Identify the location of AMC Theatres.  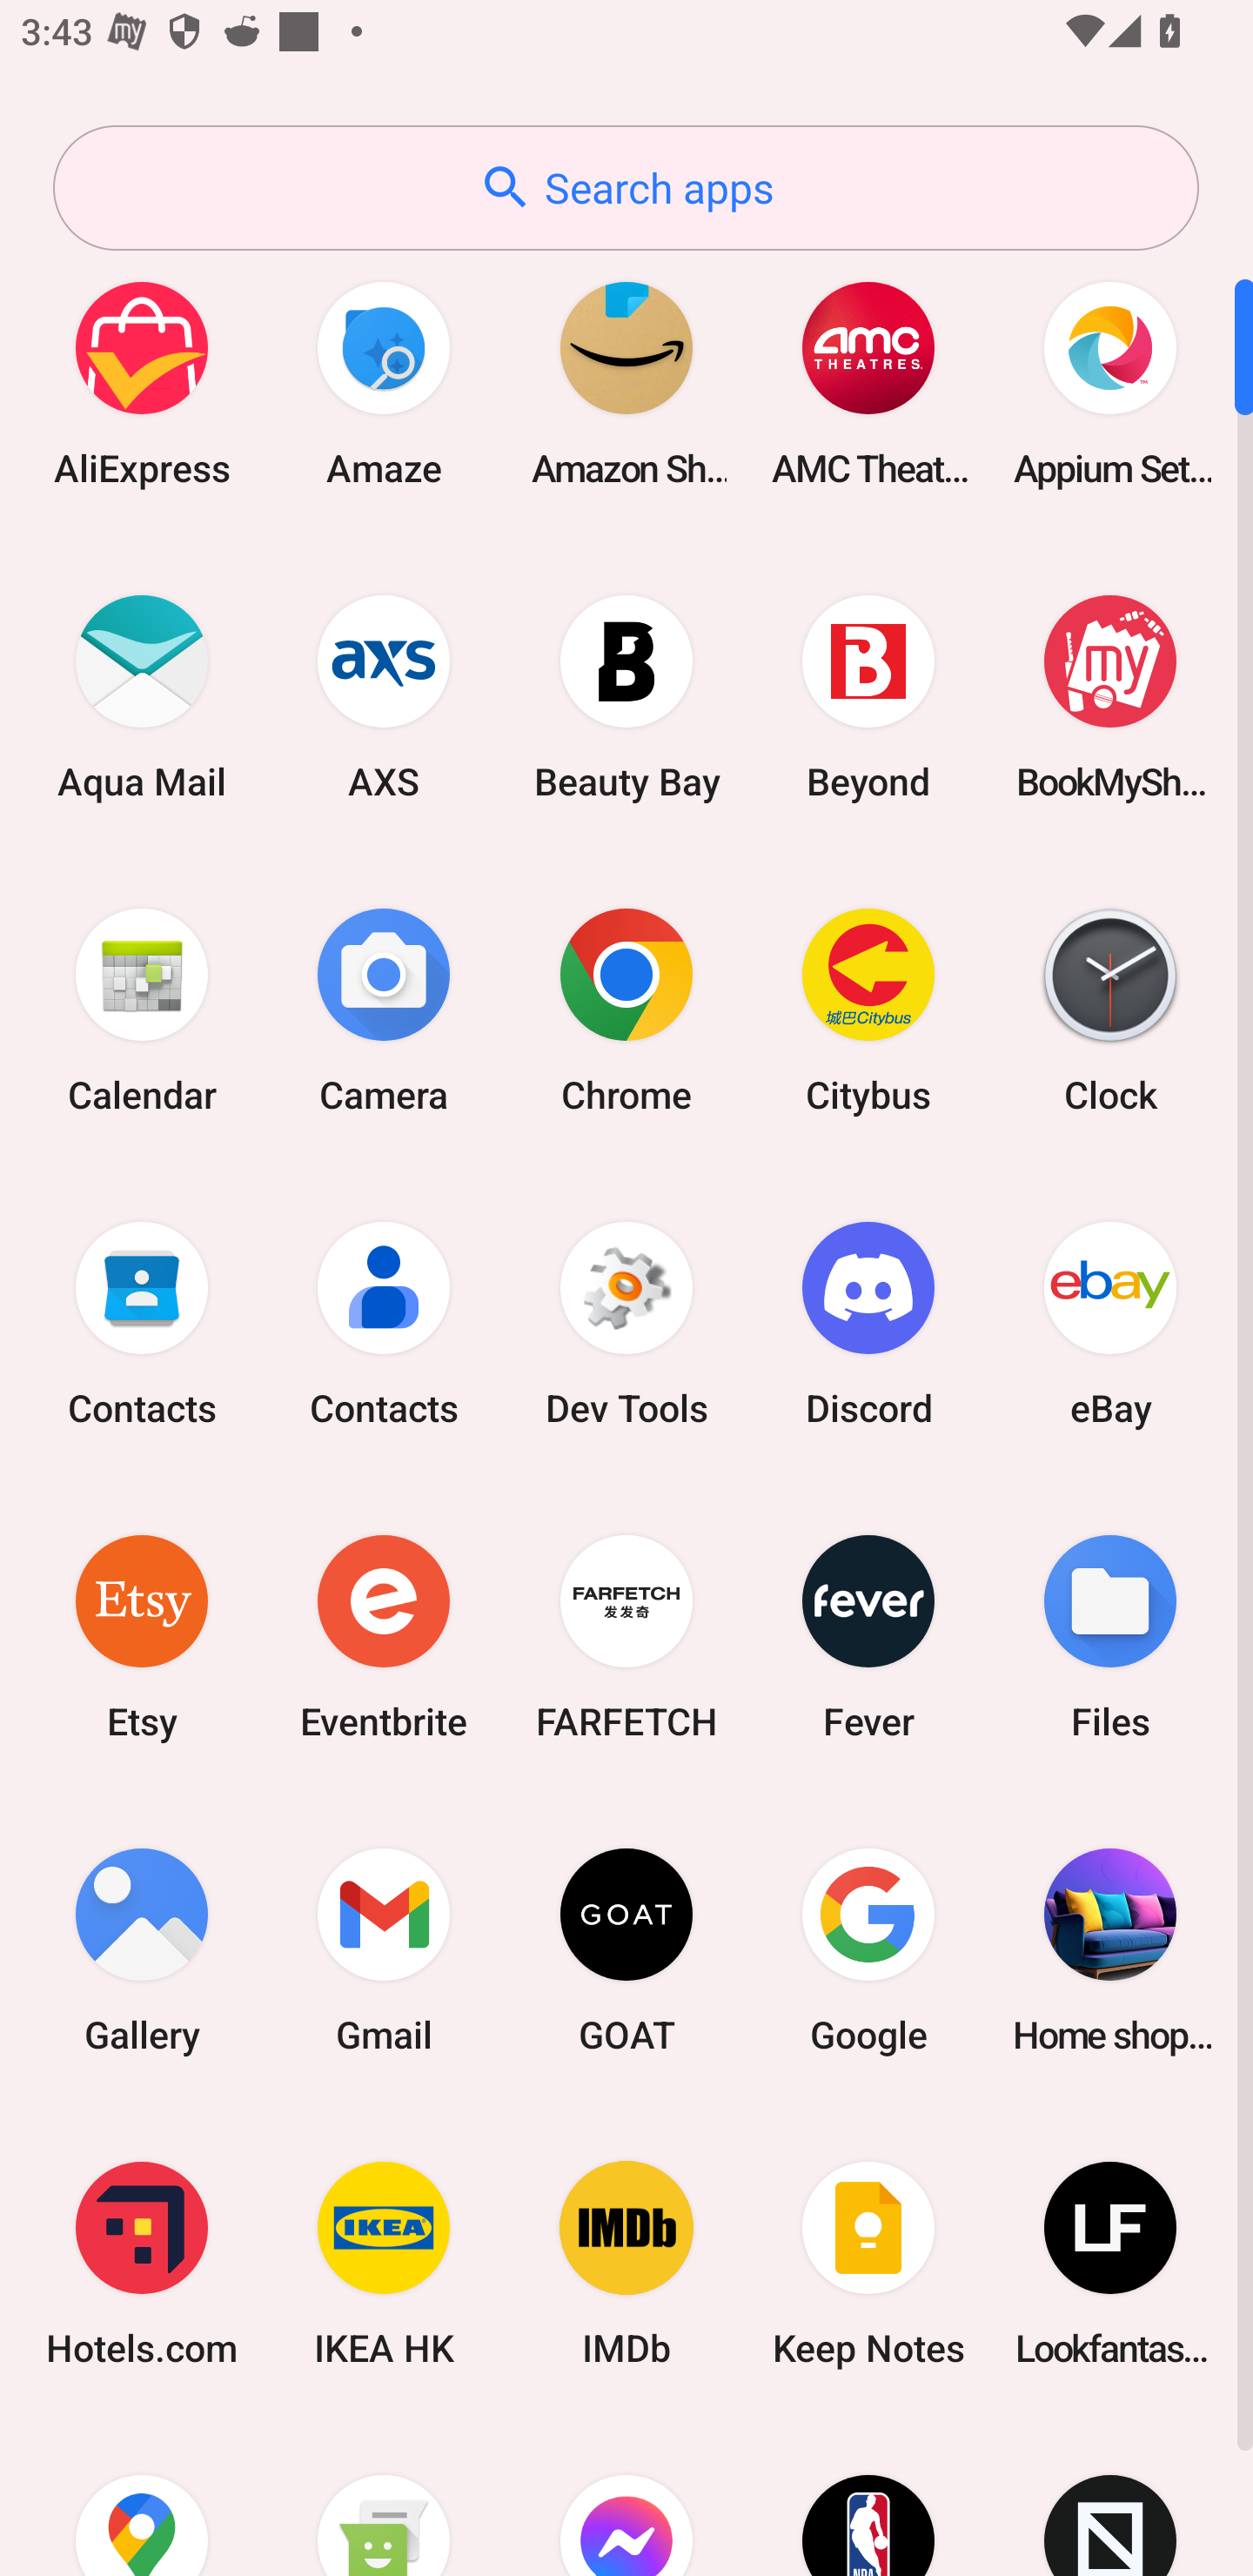
(868, 383).